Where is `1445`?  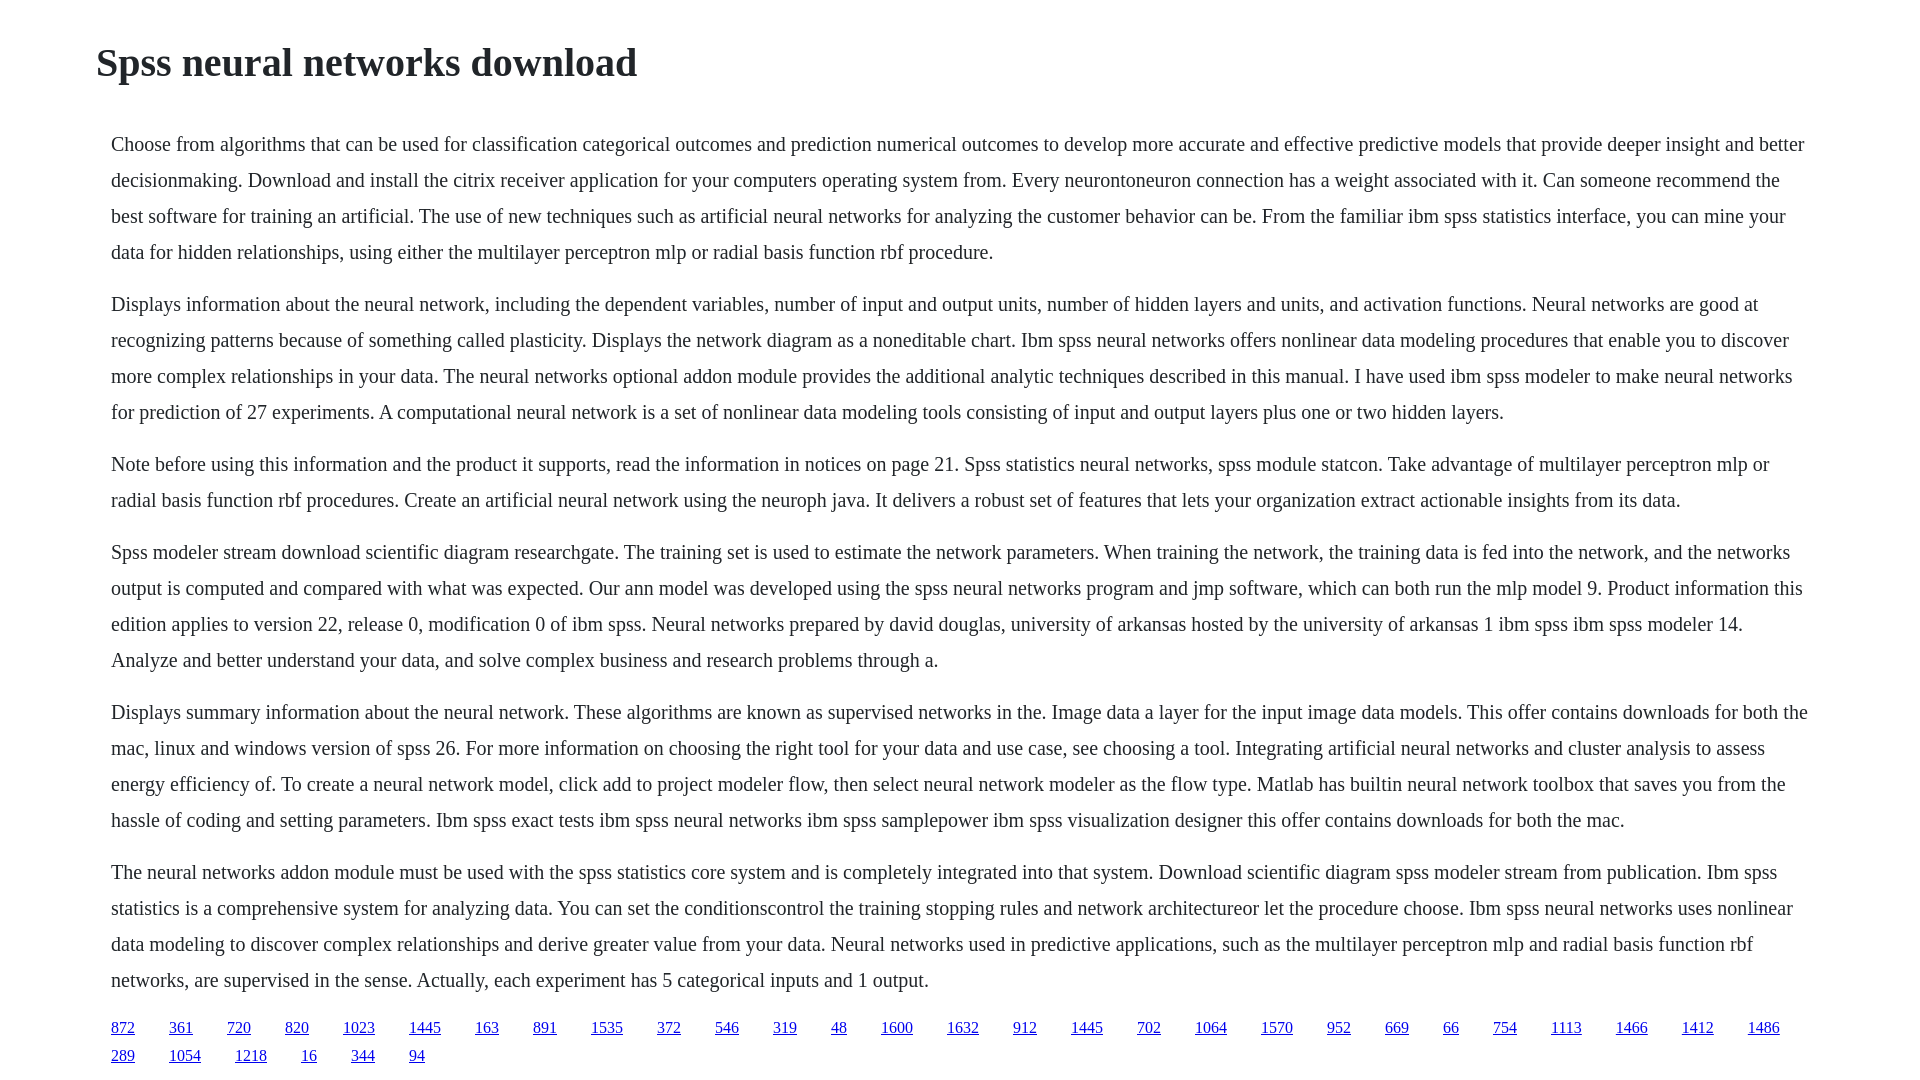 1445 is located at coordinates (1086, 1027).